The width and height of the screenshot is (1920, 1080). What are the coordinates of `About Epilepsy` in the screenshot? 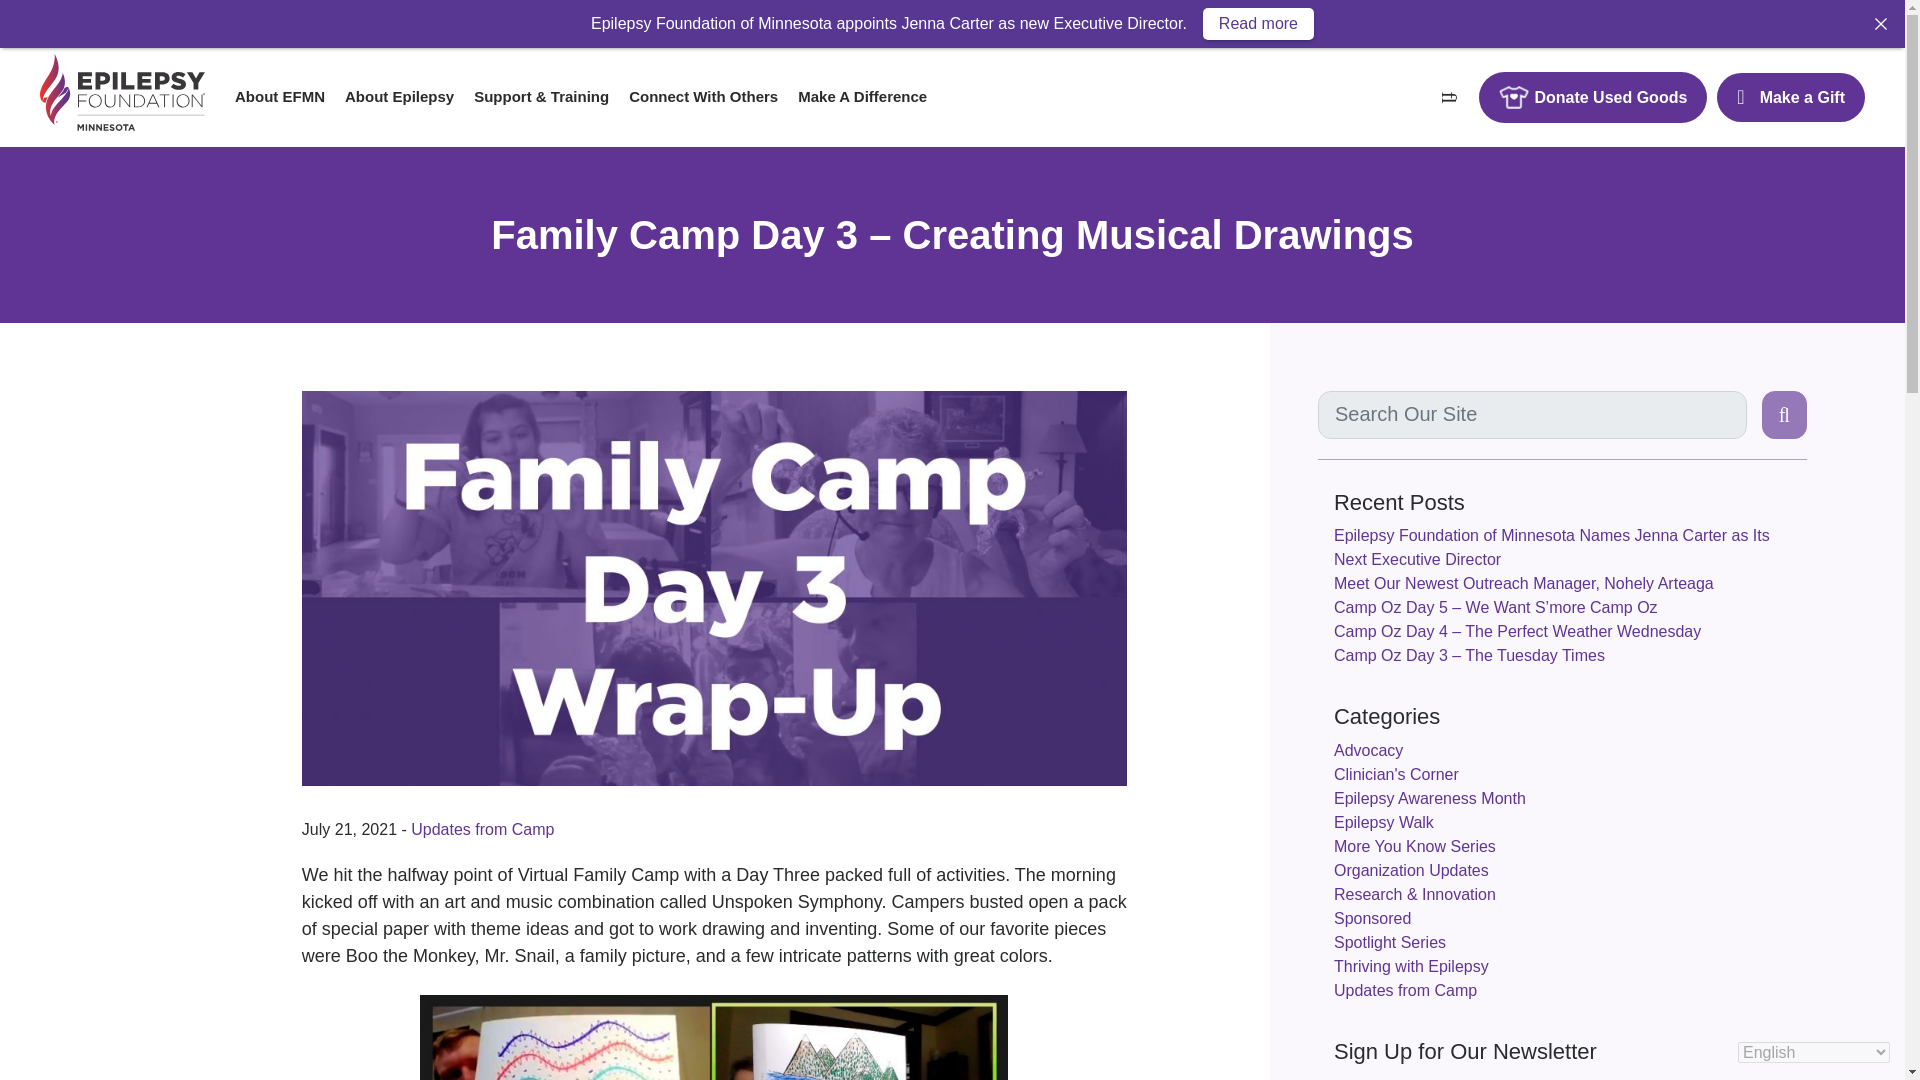 It's located at (400, 96).